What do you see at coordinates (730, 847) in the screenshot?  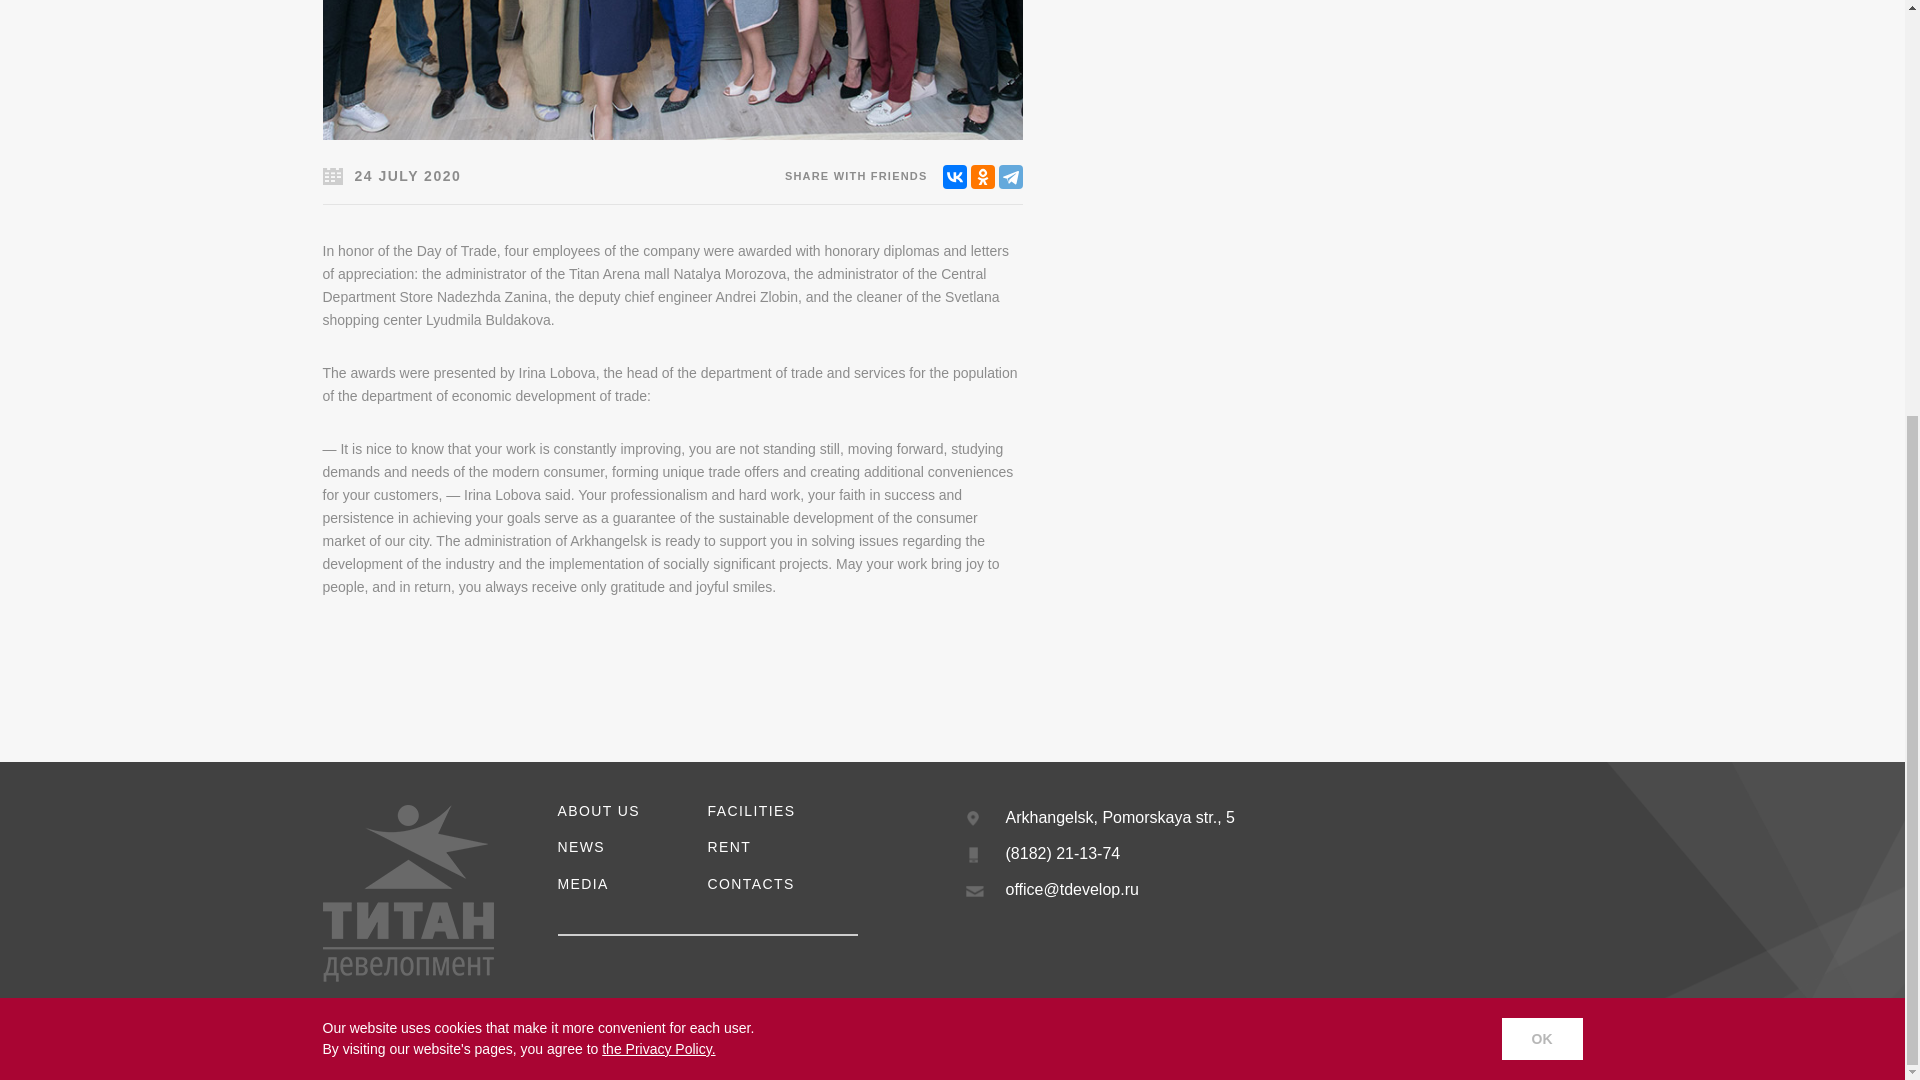 I see `RENT` at bounding box center [730, 847].